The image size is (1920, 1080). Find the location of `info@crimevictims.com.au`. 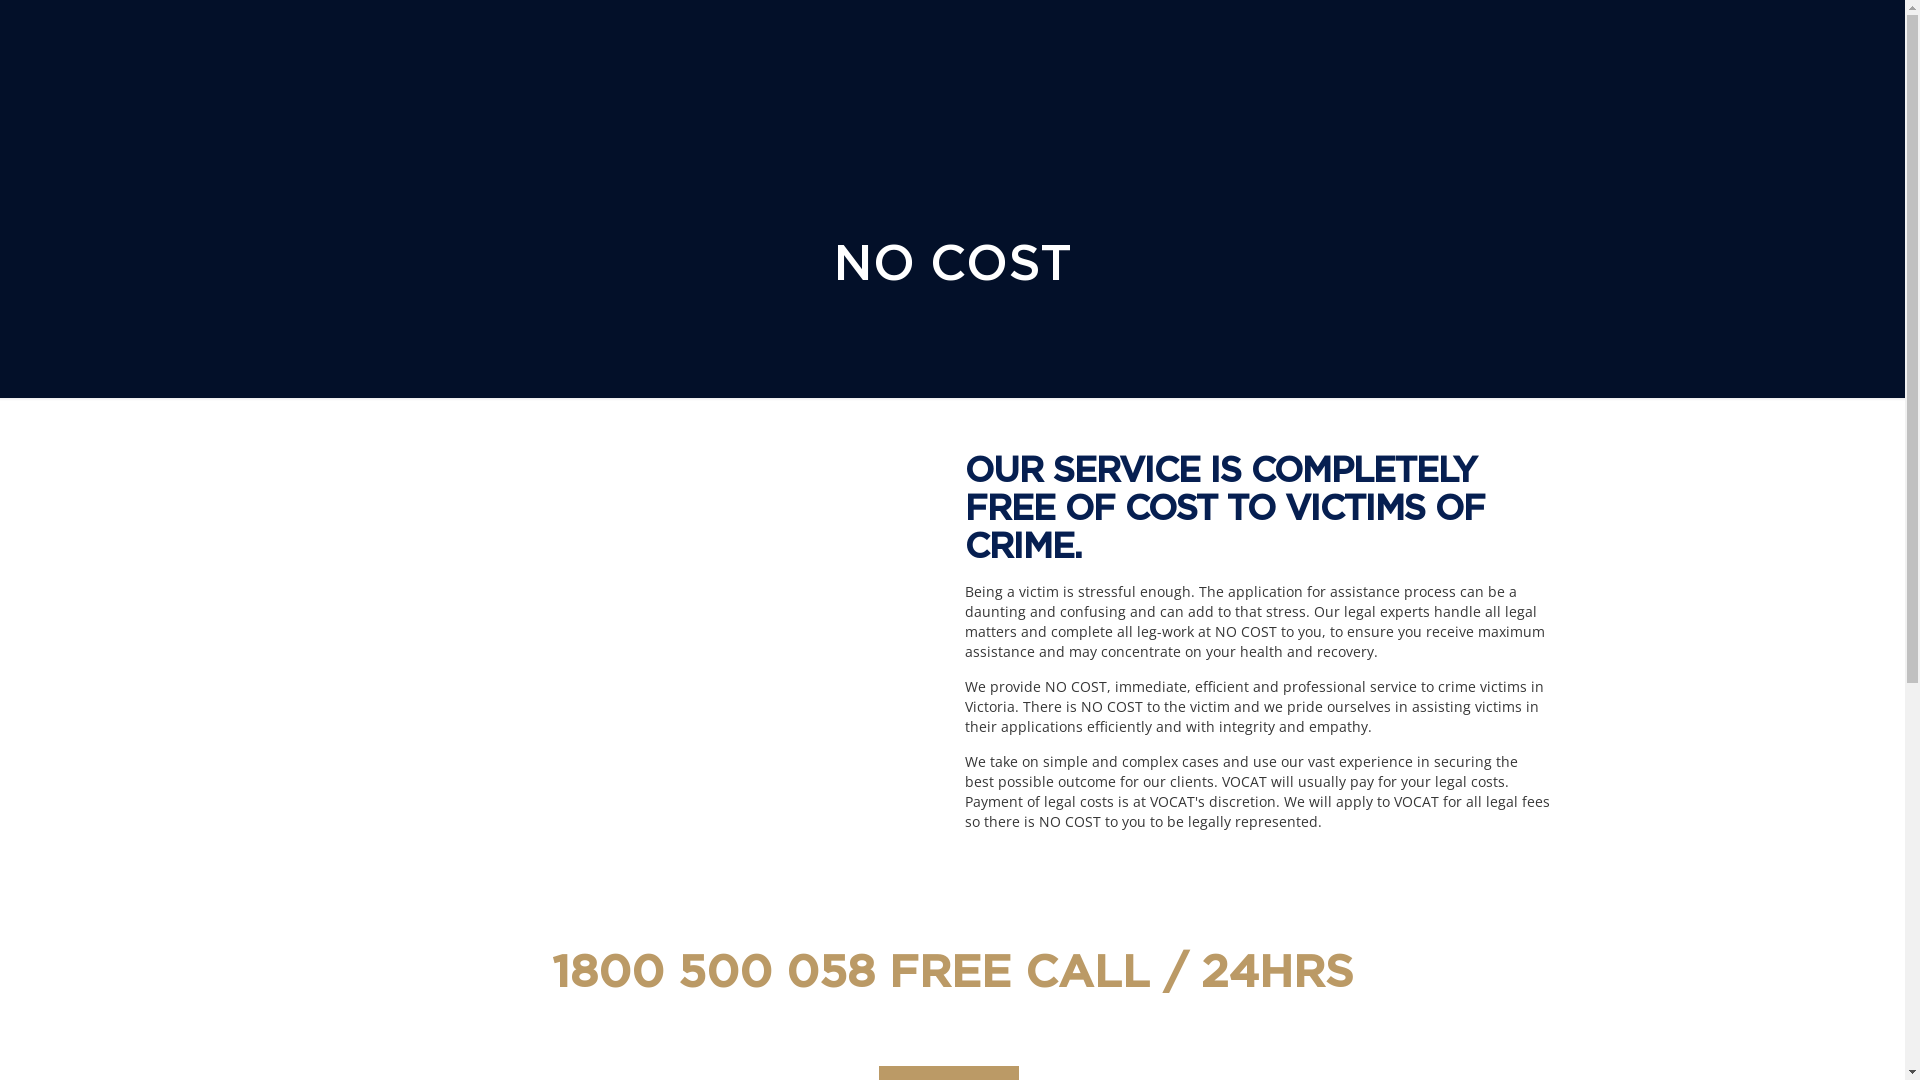

info@crimevictims.com.au is located at coordinates (502, 886).